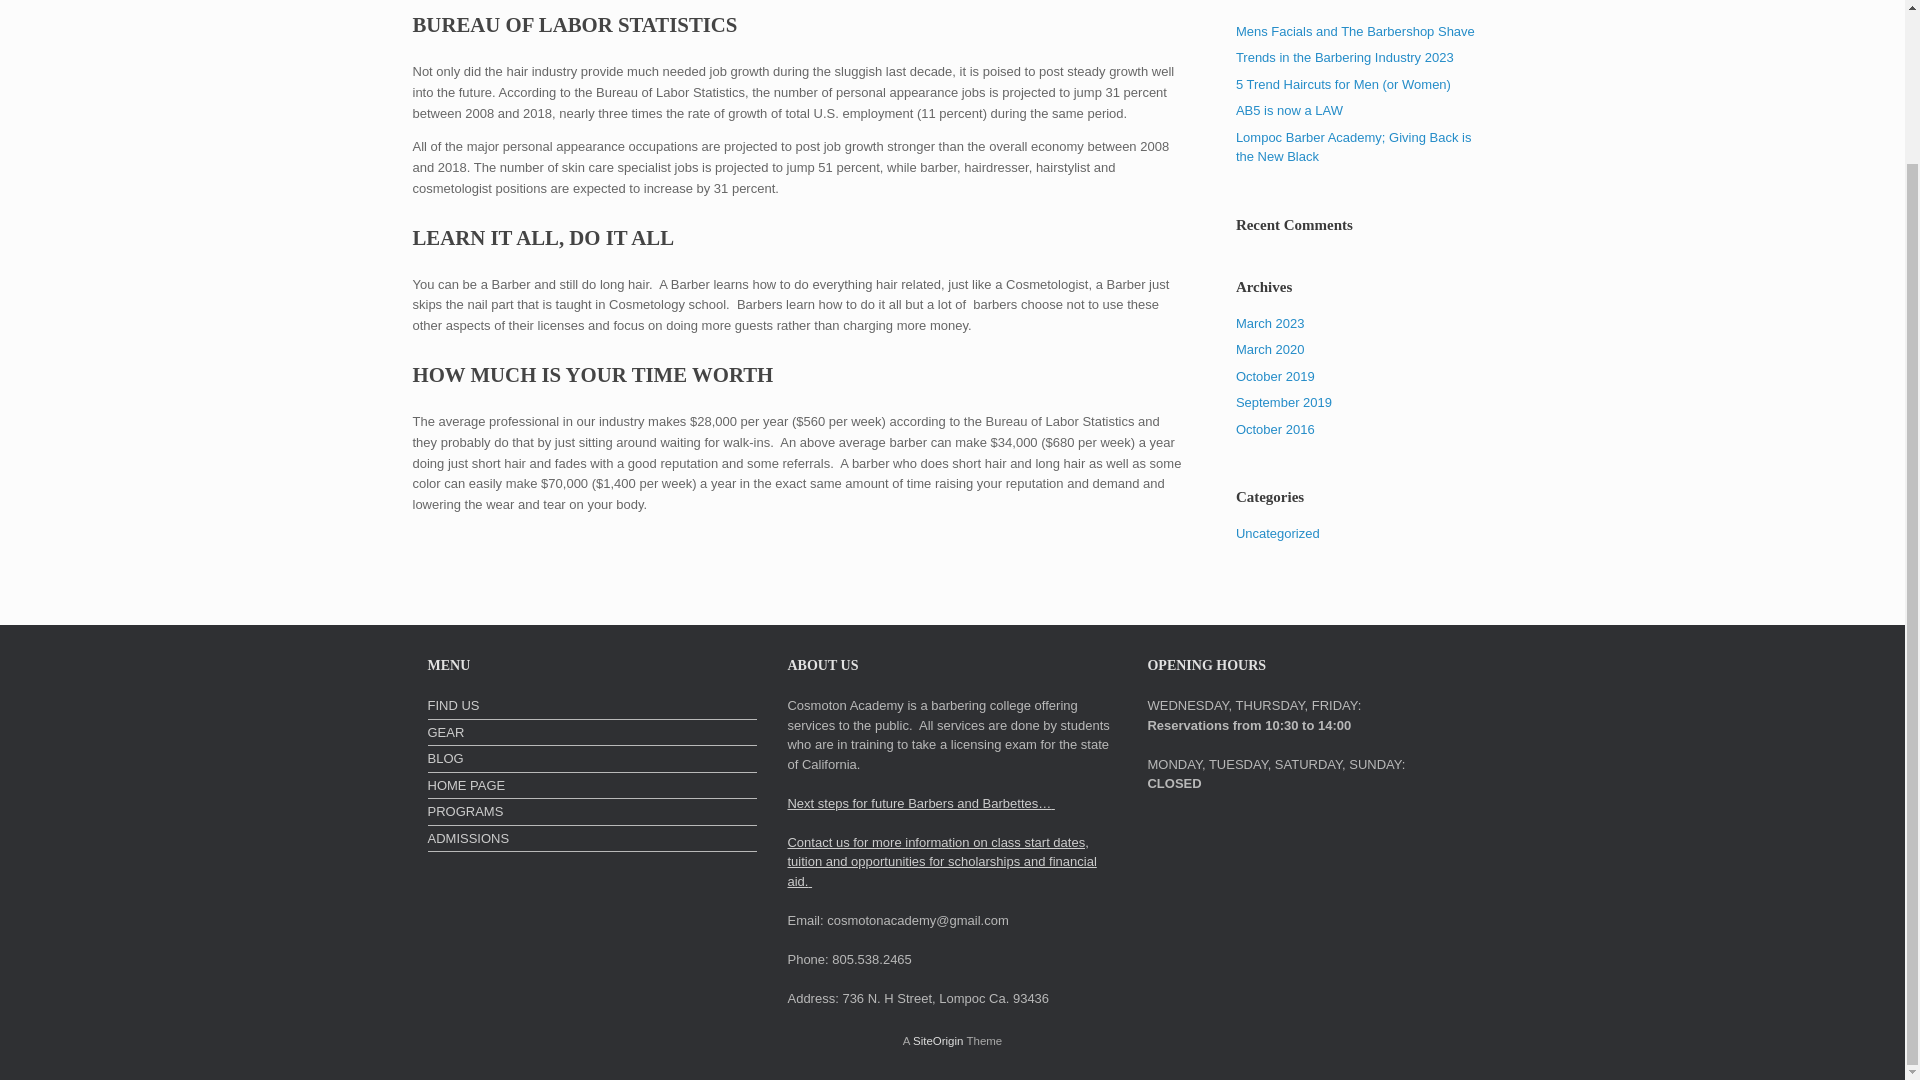 The height and width of the screenshot is (1080, 1920). Describe the element at coordinates (593, 708) in the screenshot. I see `FIND US` at that location.